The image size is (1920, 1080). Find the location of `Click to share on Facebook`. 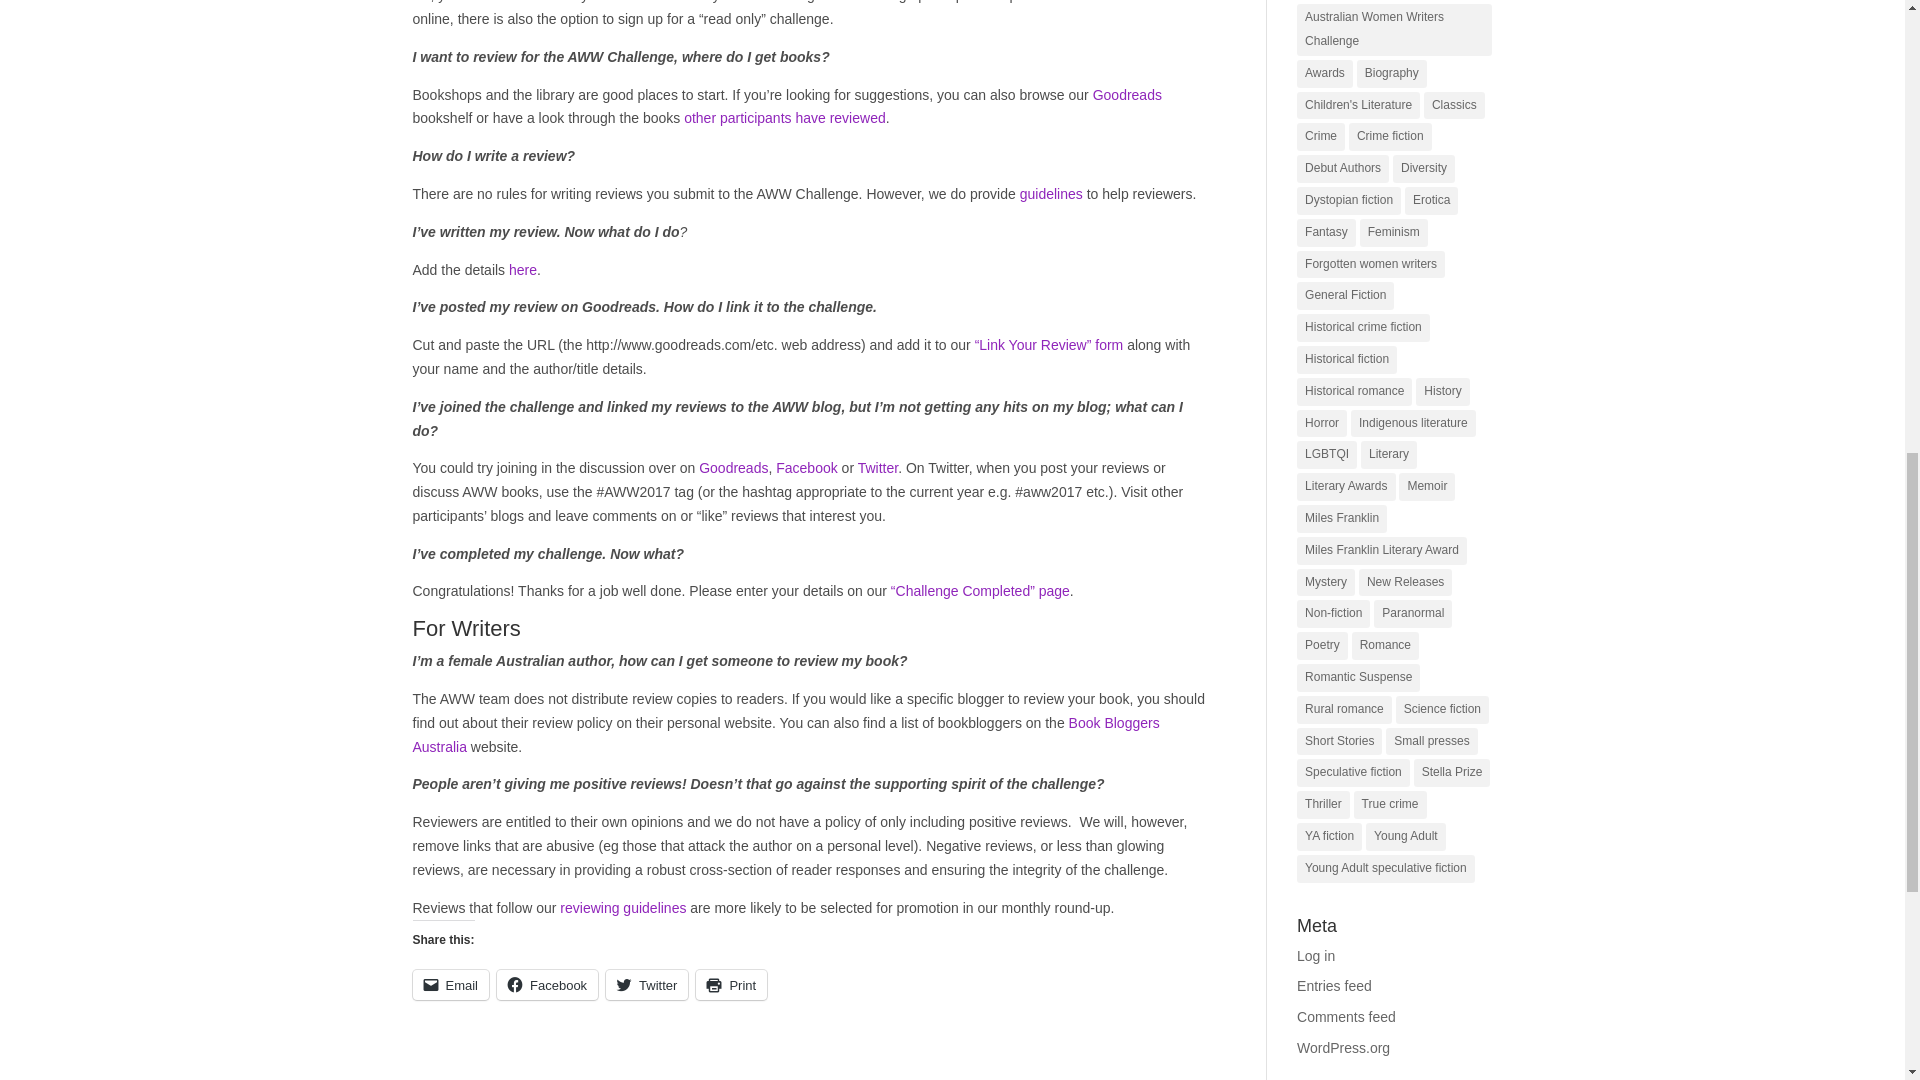

Click to share on Facebook is located at coordinates (547, 984).